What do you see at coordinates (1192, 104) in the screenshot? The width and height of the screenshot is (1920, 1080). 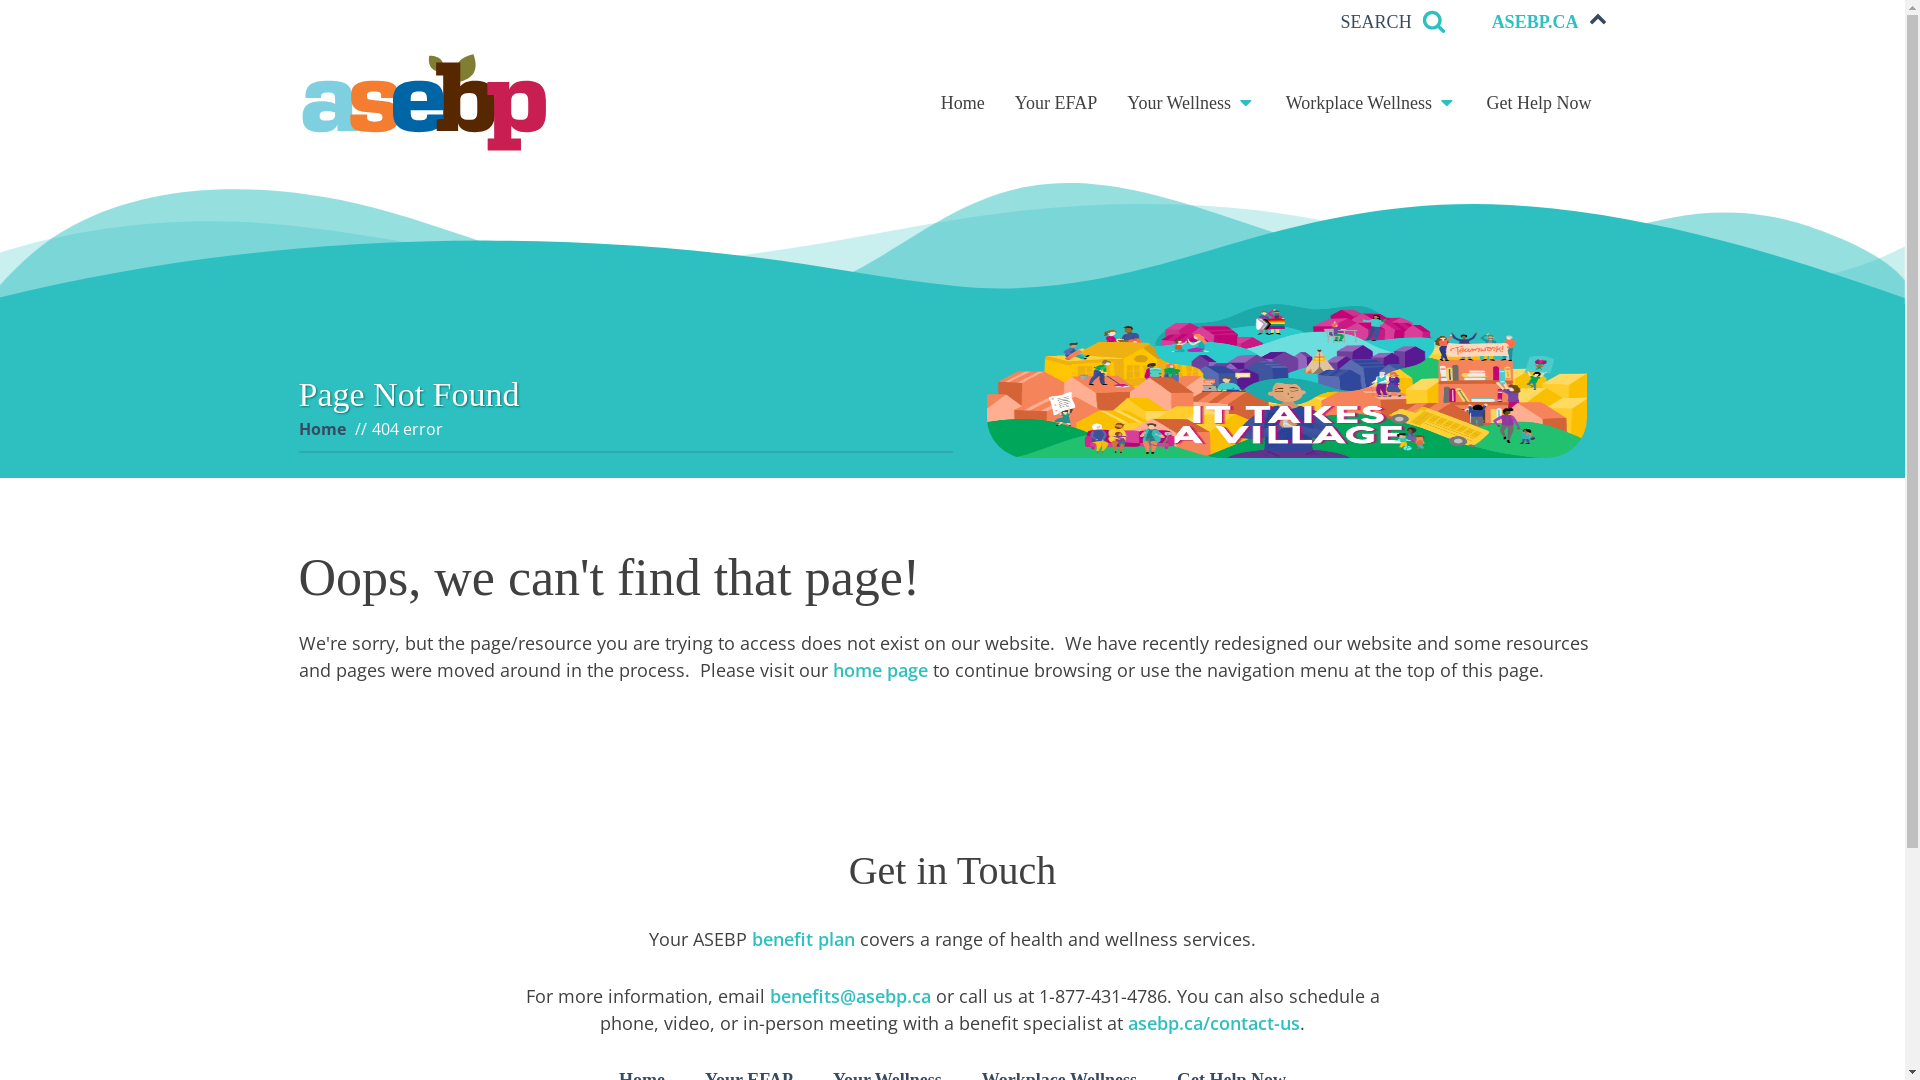 I see `Your Wellness` at bounding box center [1192, 104].